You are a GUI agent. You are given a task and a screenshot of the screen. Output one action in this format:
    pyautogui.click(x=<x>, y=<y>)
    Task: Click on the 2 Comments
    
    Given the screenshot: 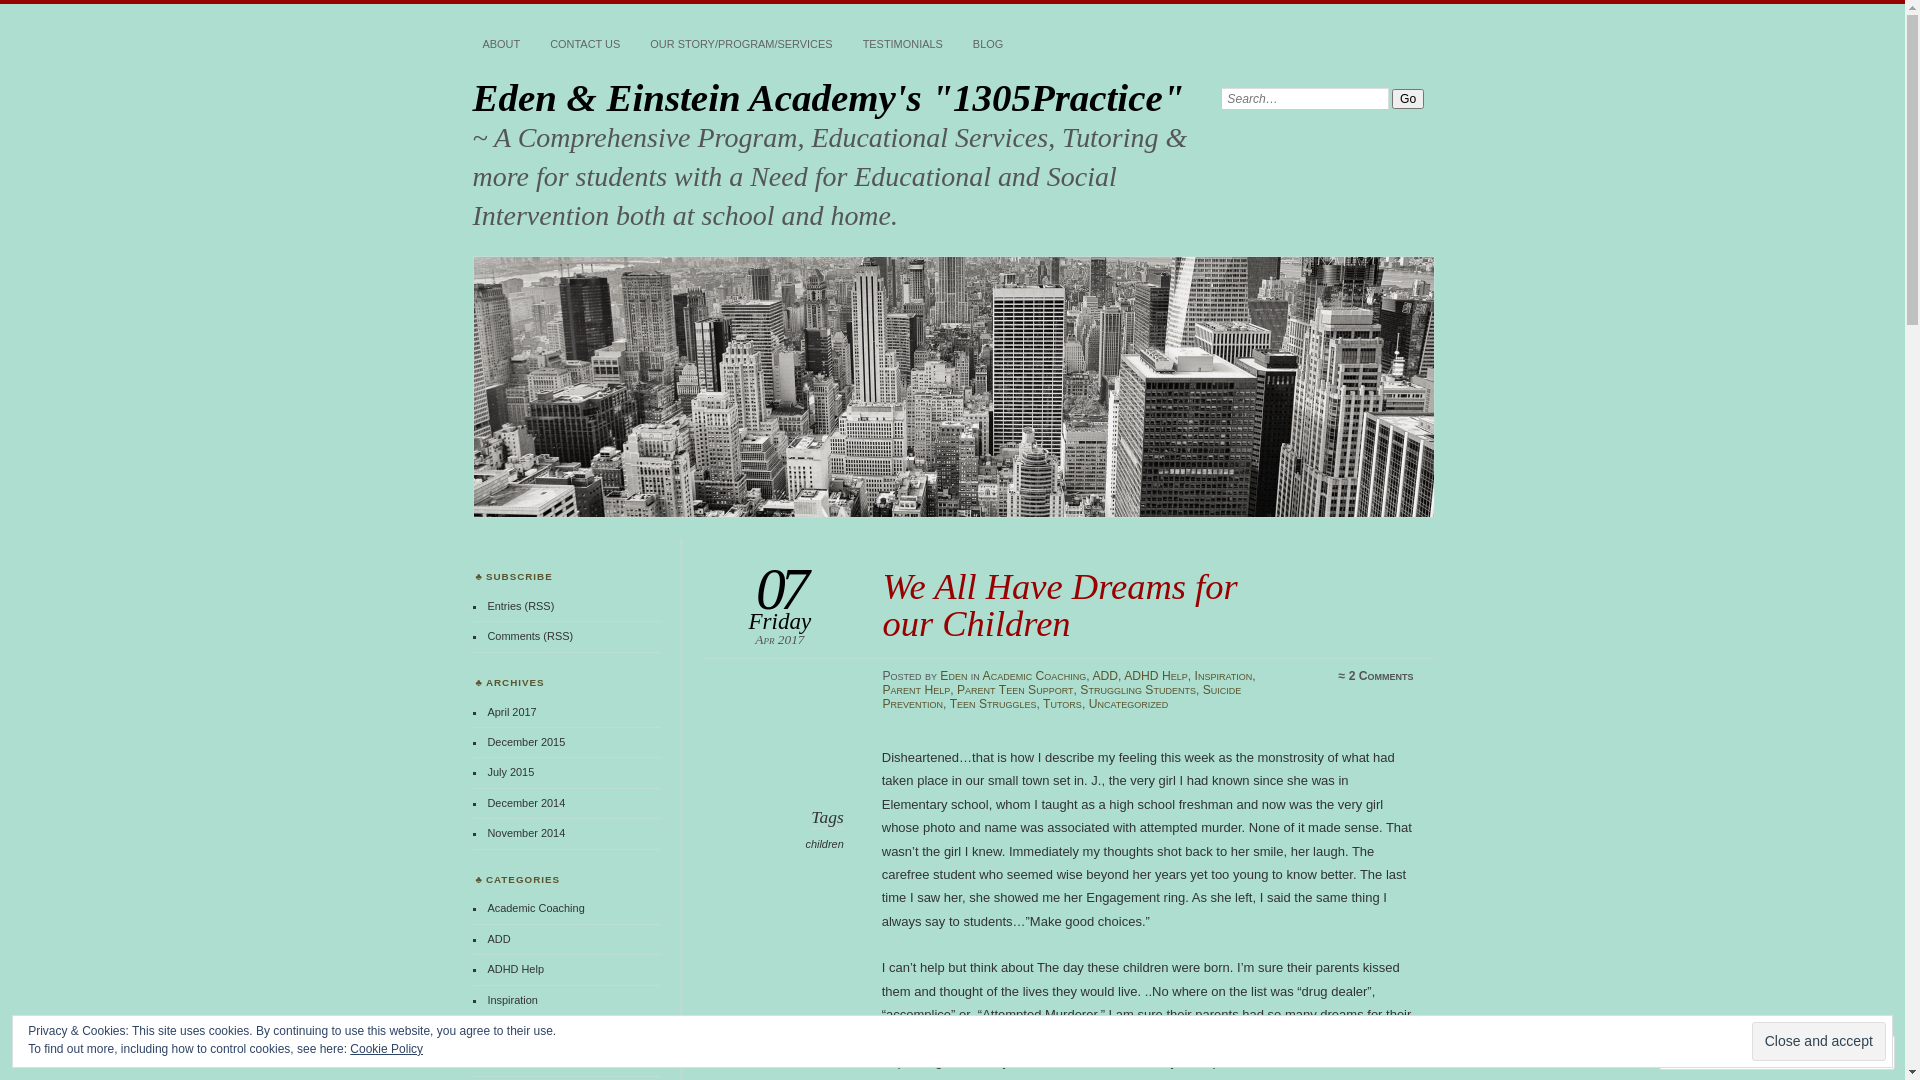 What is the action you would take?
    pyautogui.click(x=1382, y=676)
    